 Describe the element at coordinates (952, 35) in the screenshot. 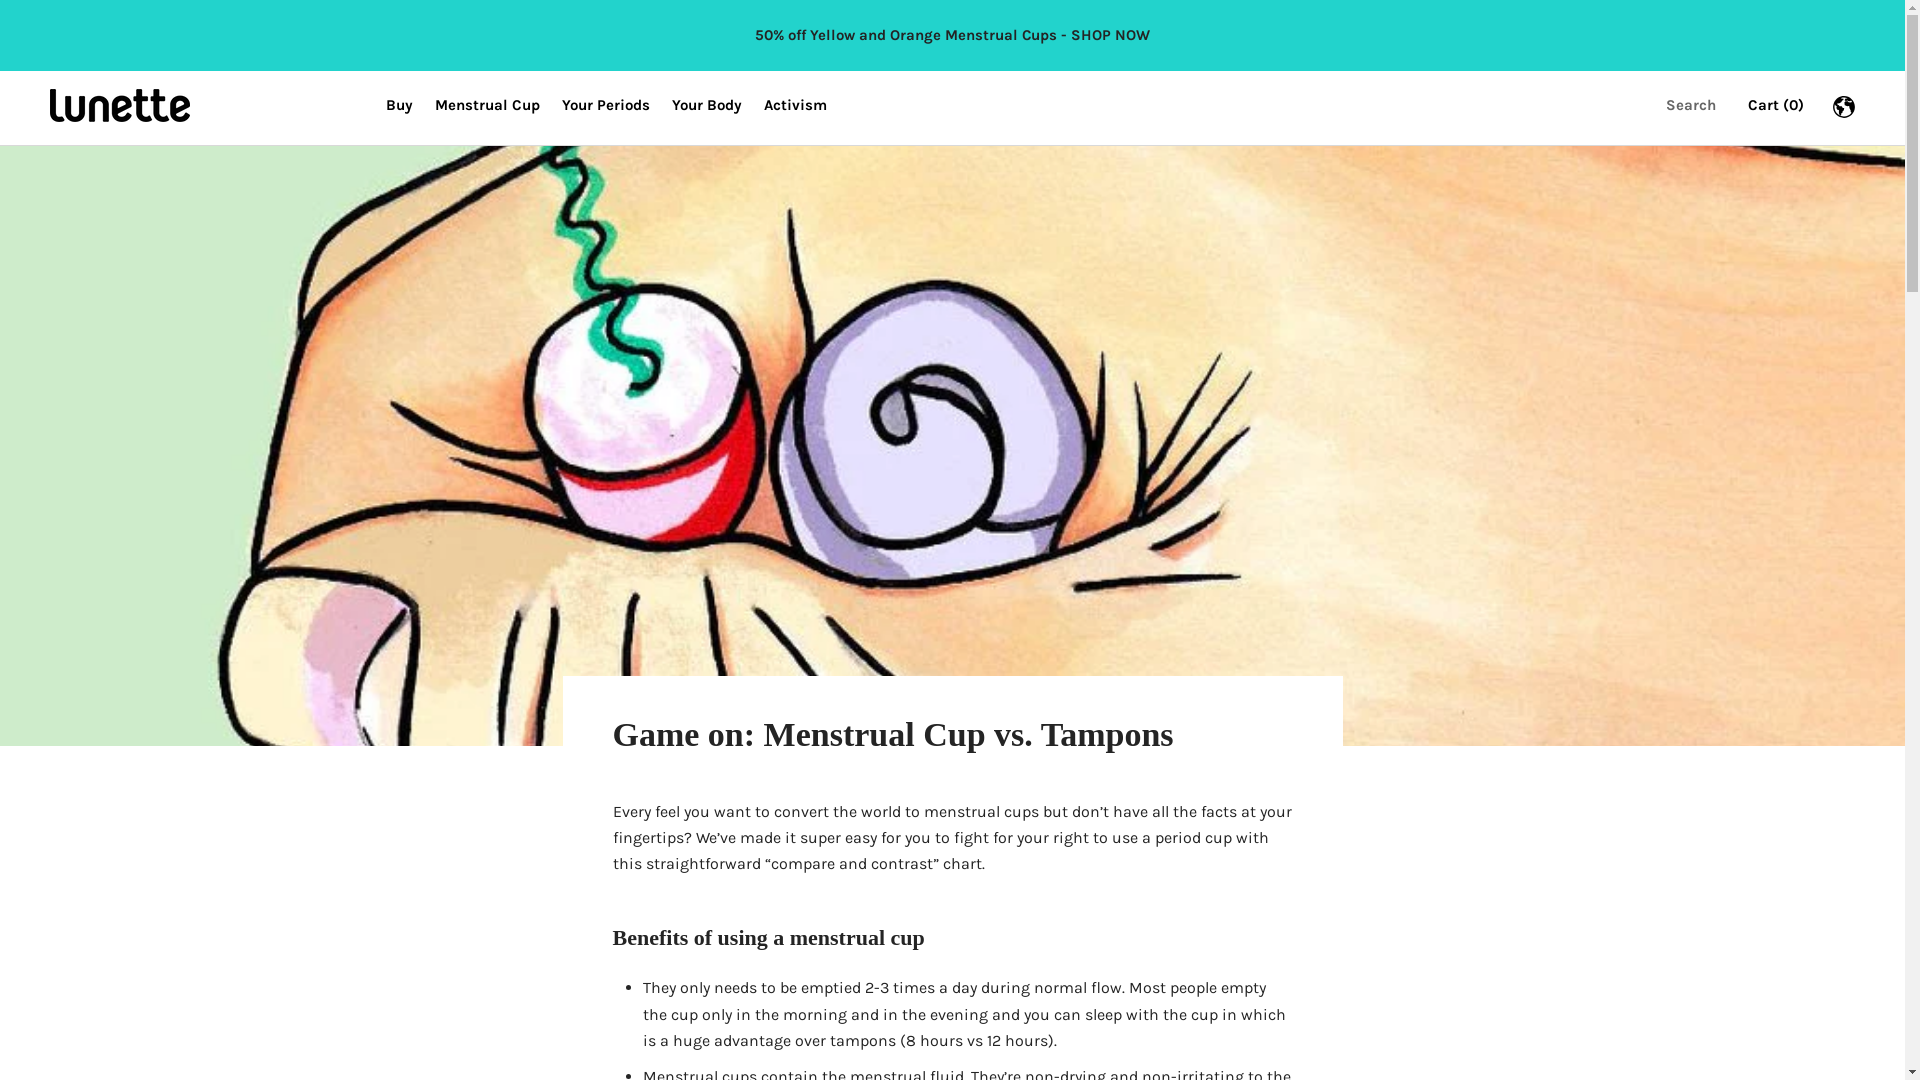

I see `50% off Yellow and Orange Menstrual Cups - SHOP NOW` at that location.